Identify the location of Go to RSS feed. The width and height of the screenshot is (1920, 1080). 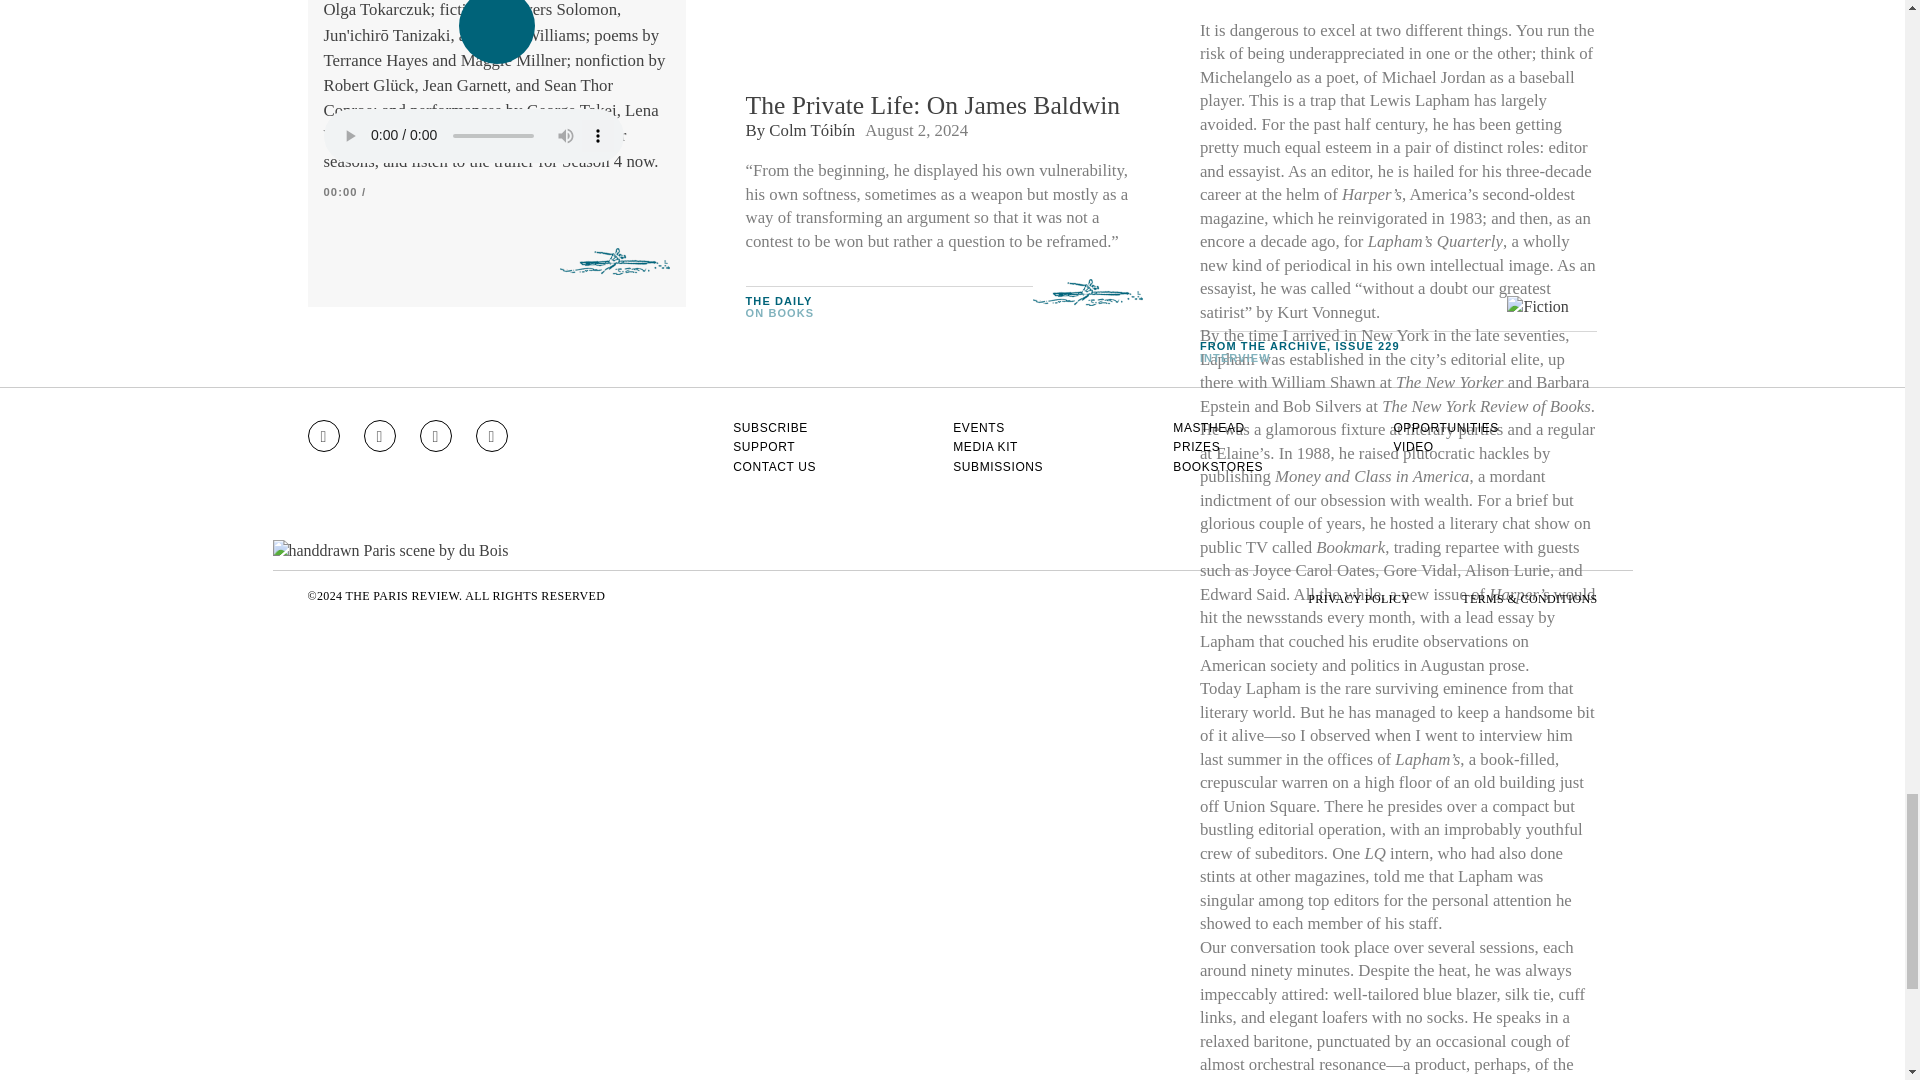
(492, 436).